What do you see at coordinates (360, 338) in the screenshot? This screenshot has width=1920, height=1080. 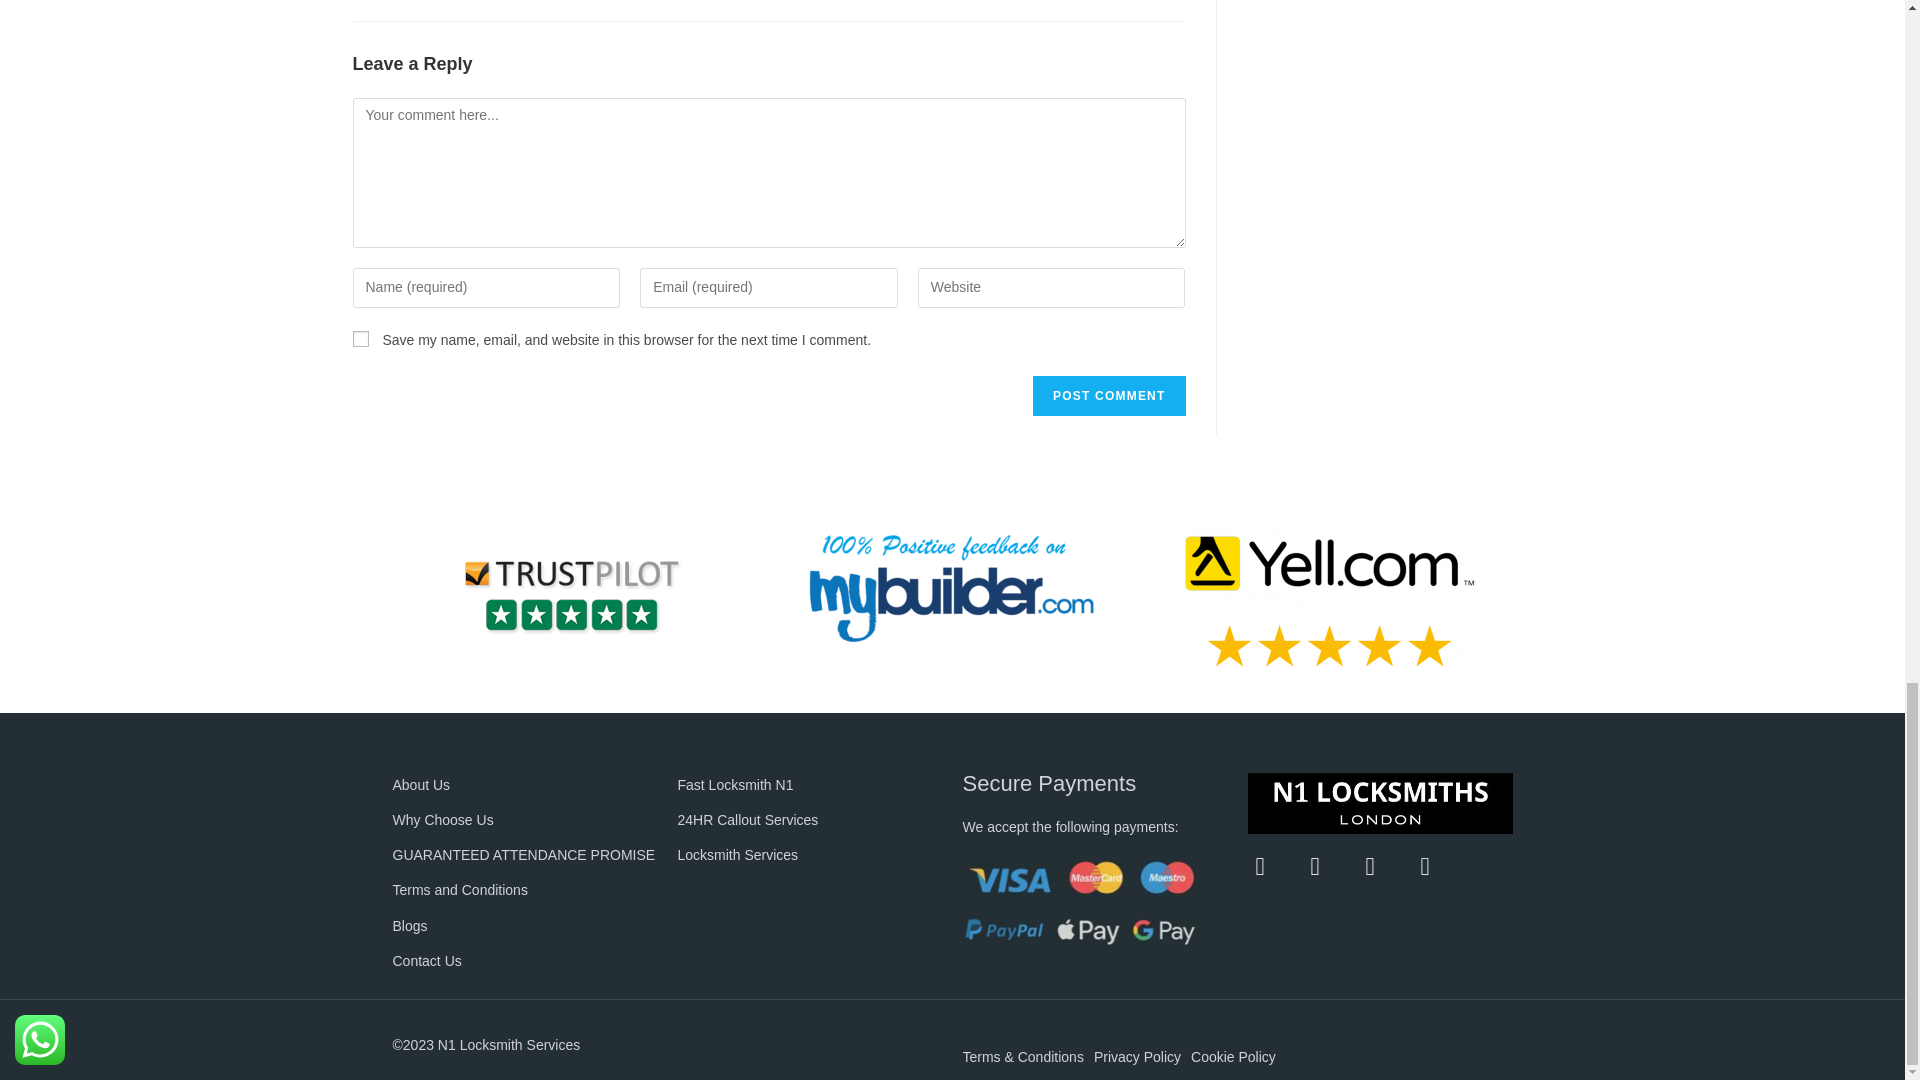 I see `yes` at bounding box center [360, 338].